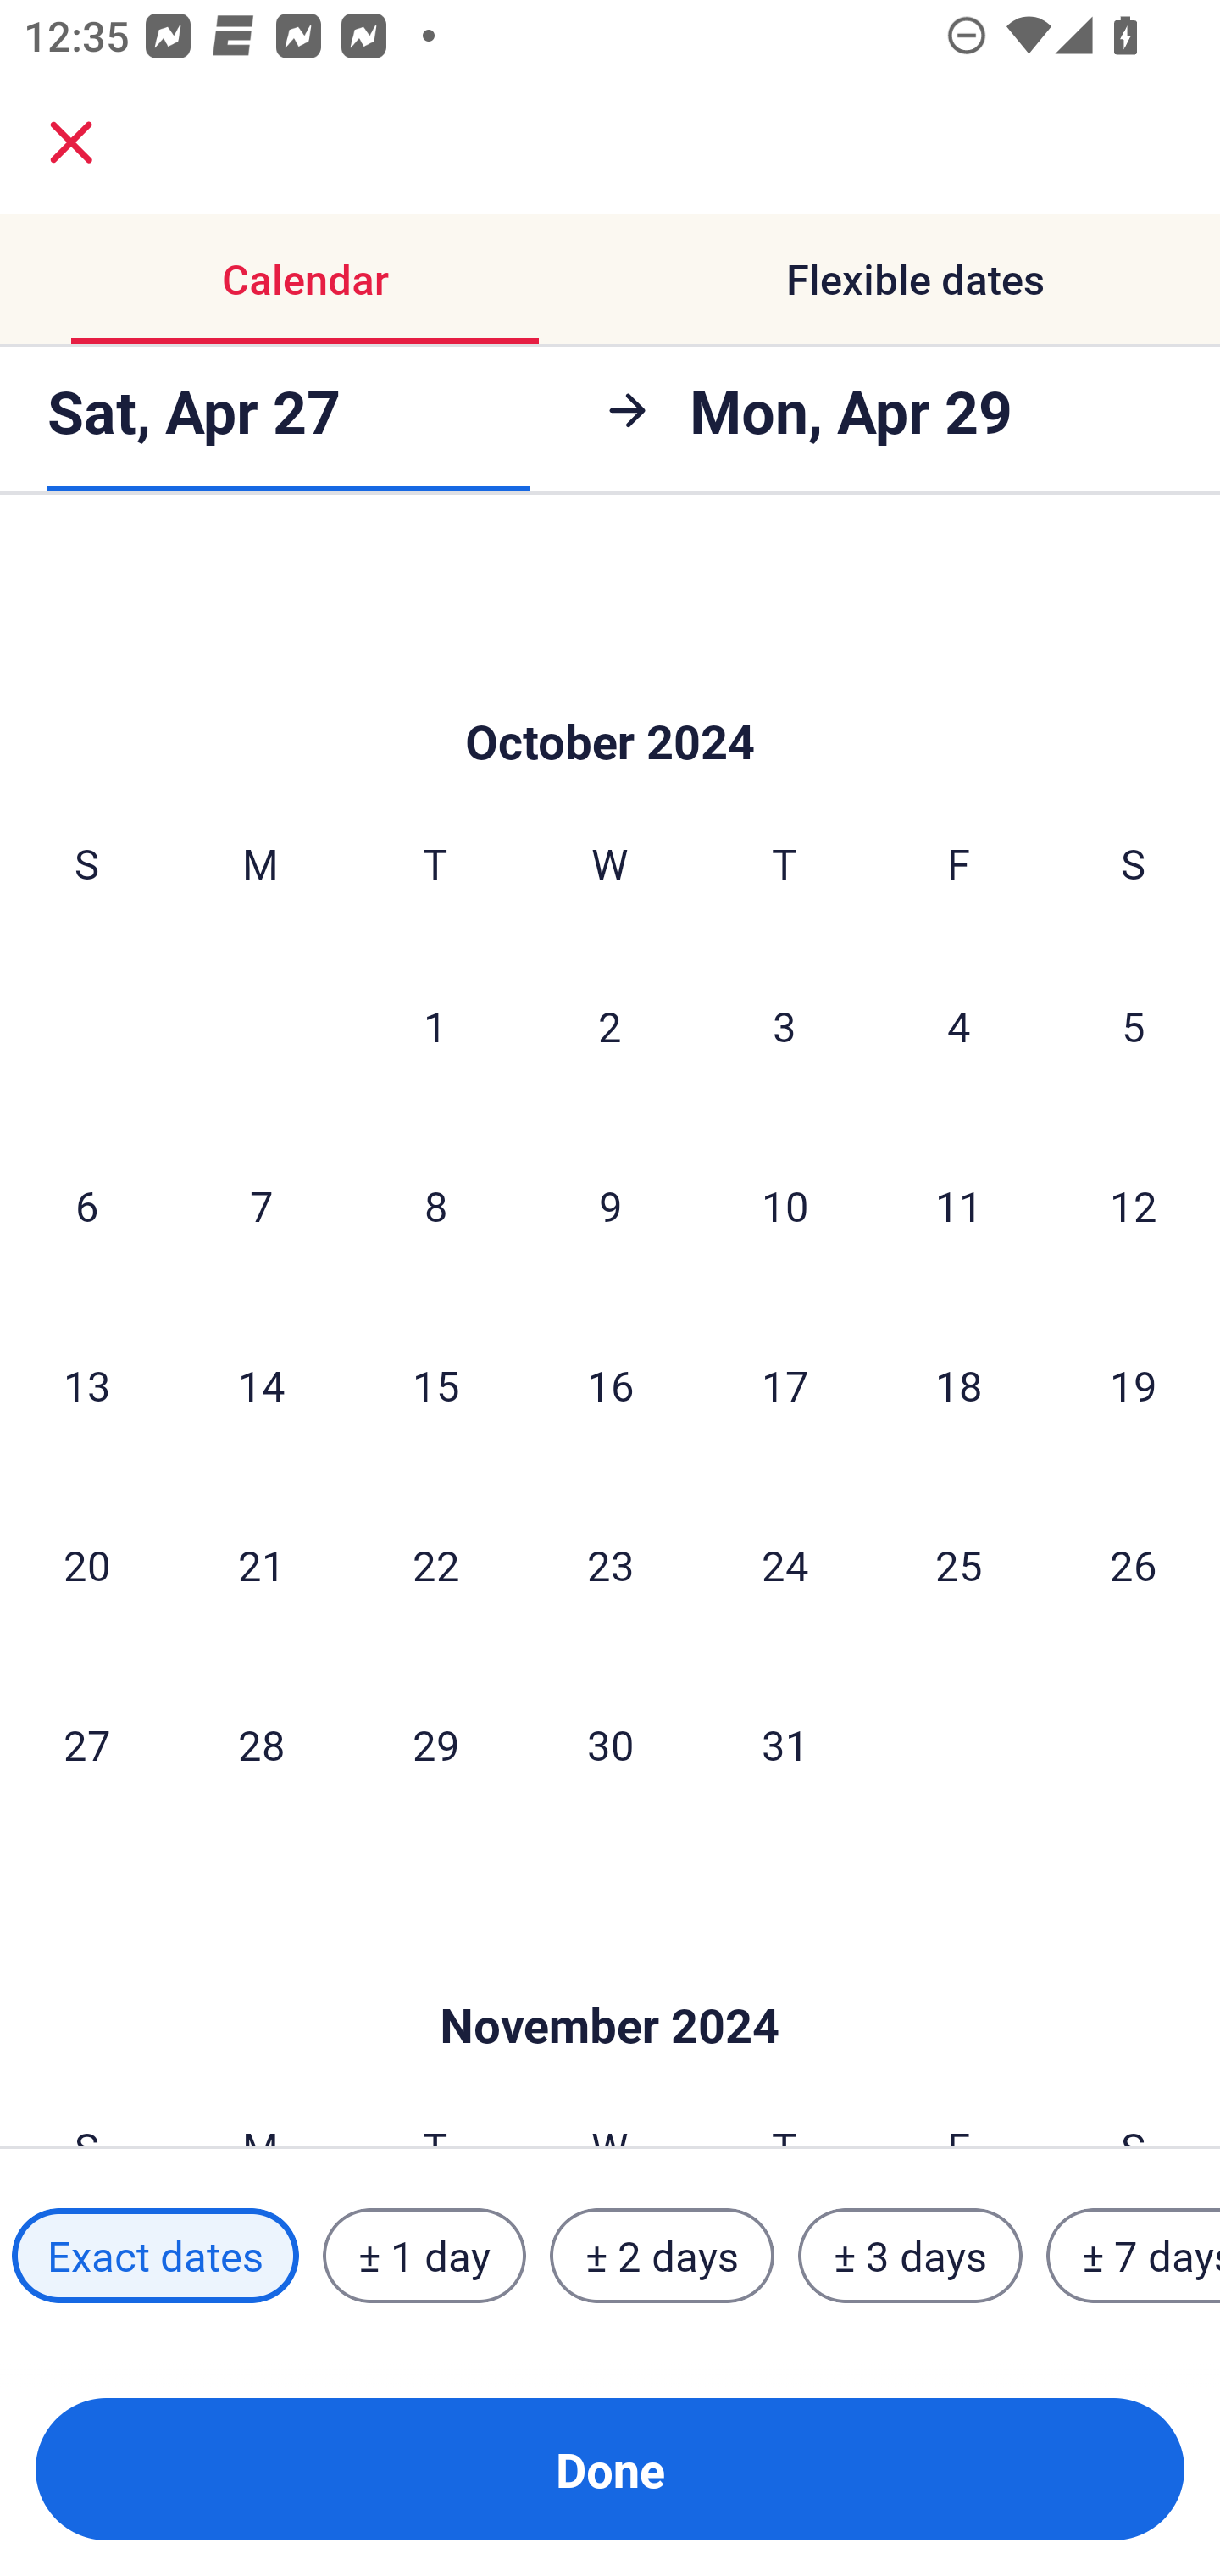 The height and width of the screenshot is (2576, 1220). I want to click on 24 Thursday, October 24, 2024, so click(785, 1564).